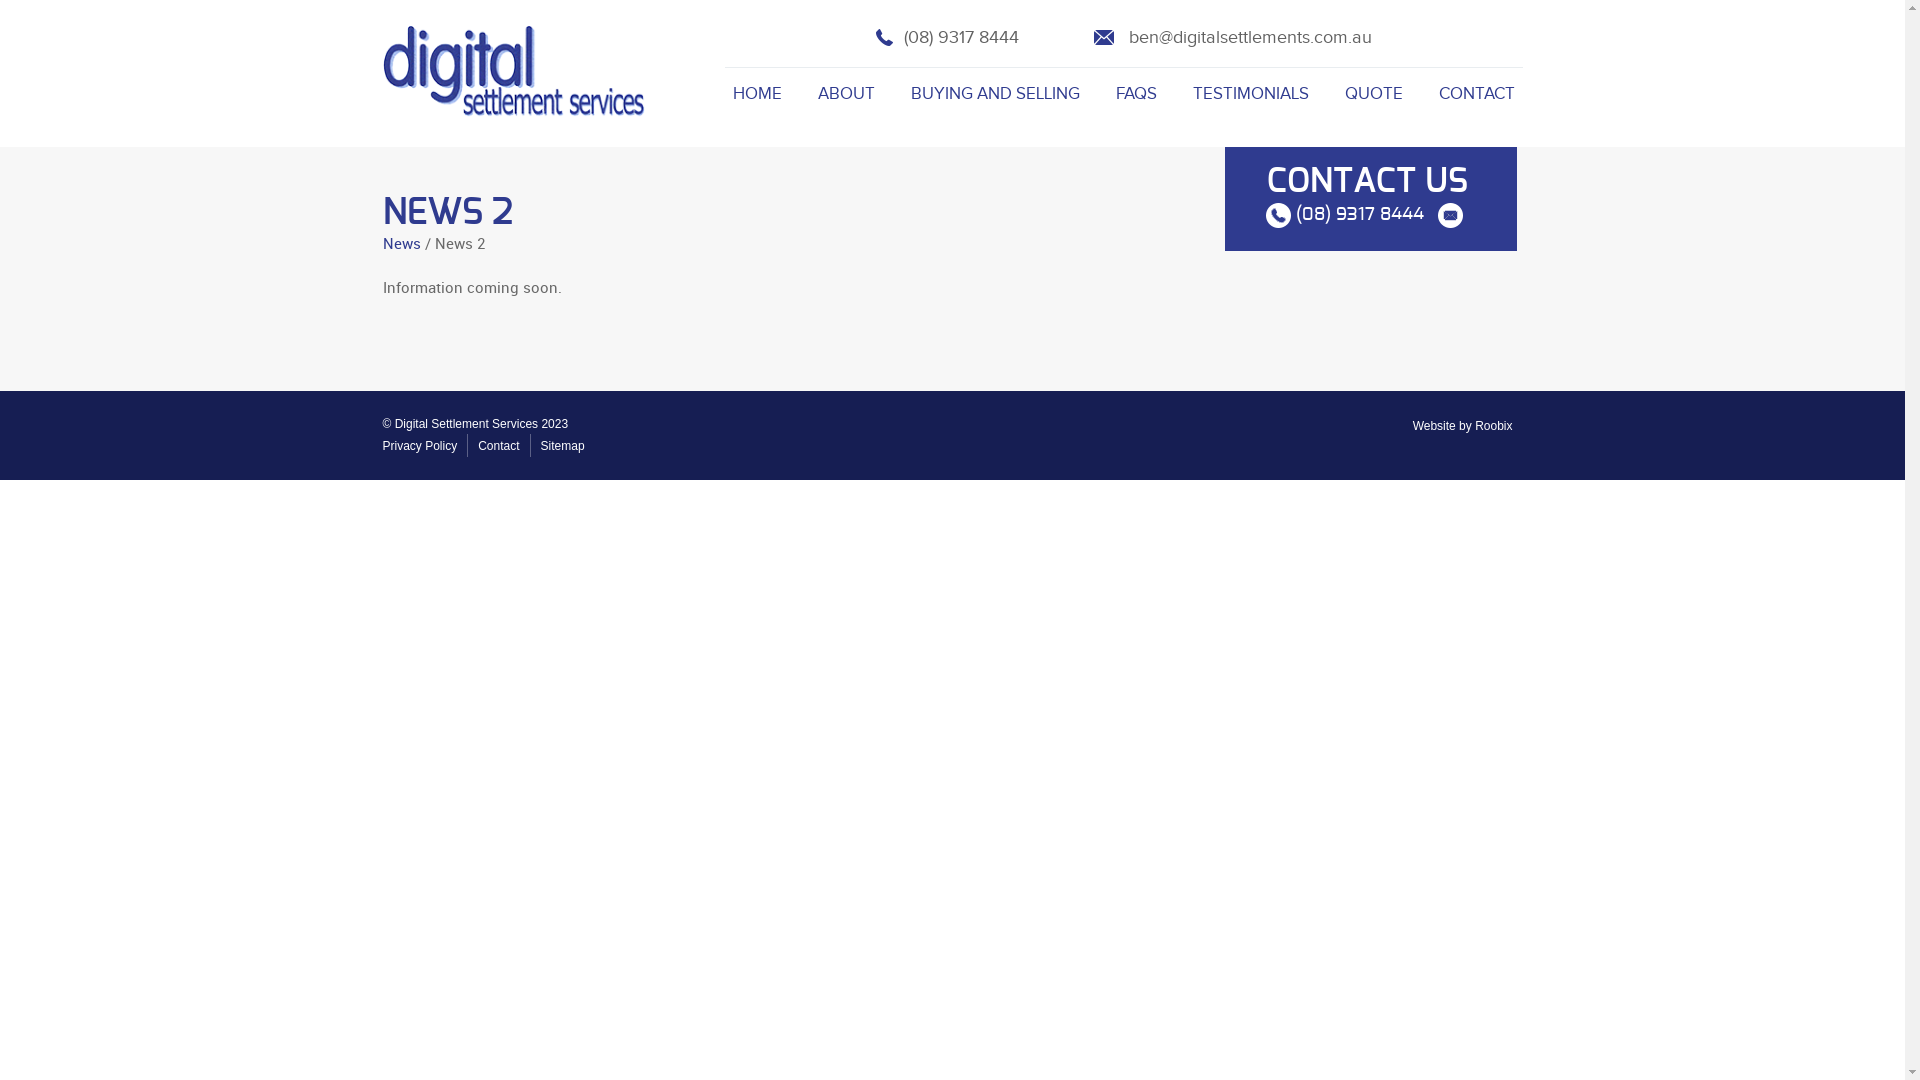 This screenshot has height=1080, width=1920. Describe the element at coordinates (1476, 94) in the screenshot. I see `CONTACT` at that location.